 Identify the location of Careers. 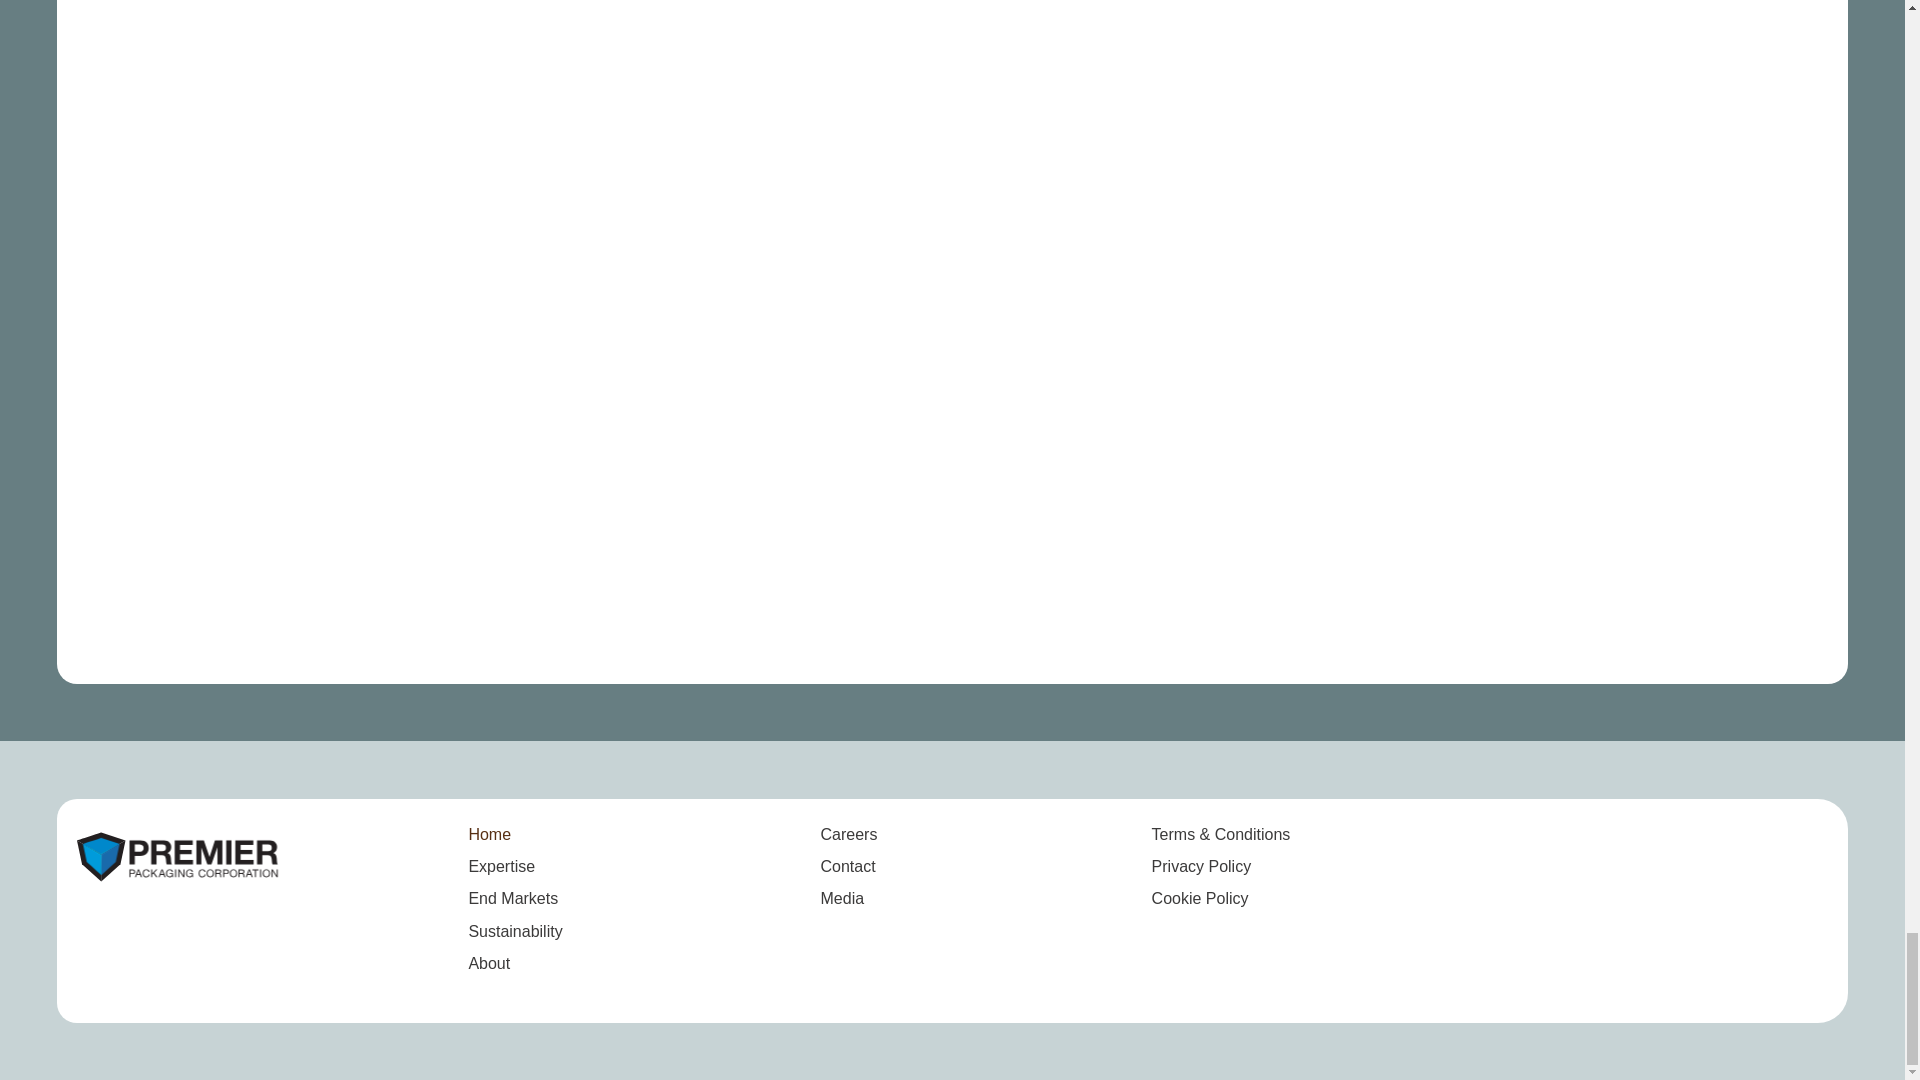
(849, 834).